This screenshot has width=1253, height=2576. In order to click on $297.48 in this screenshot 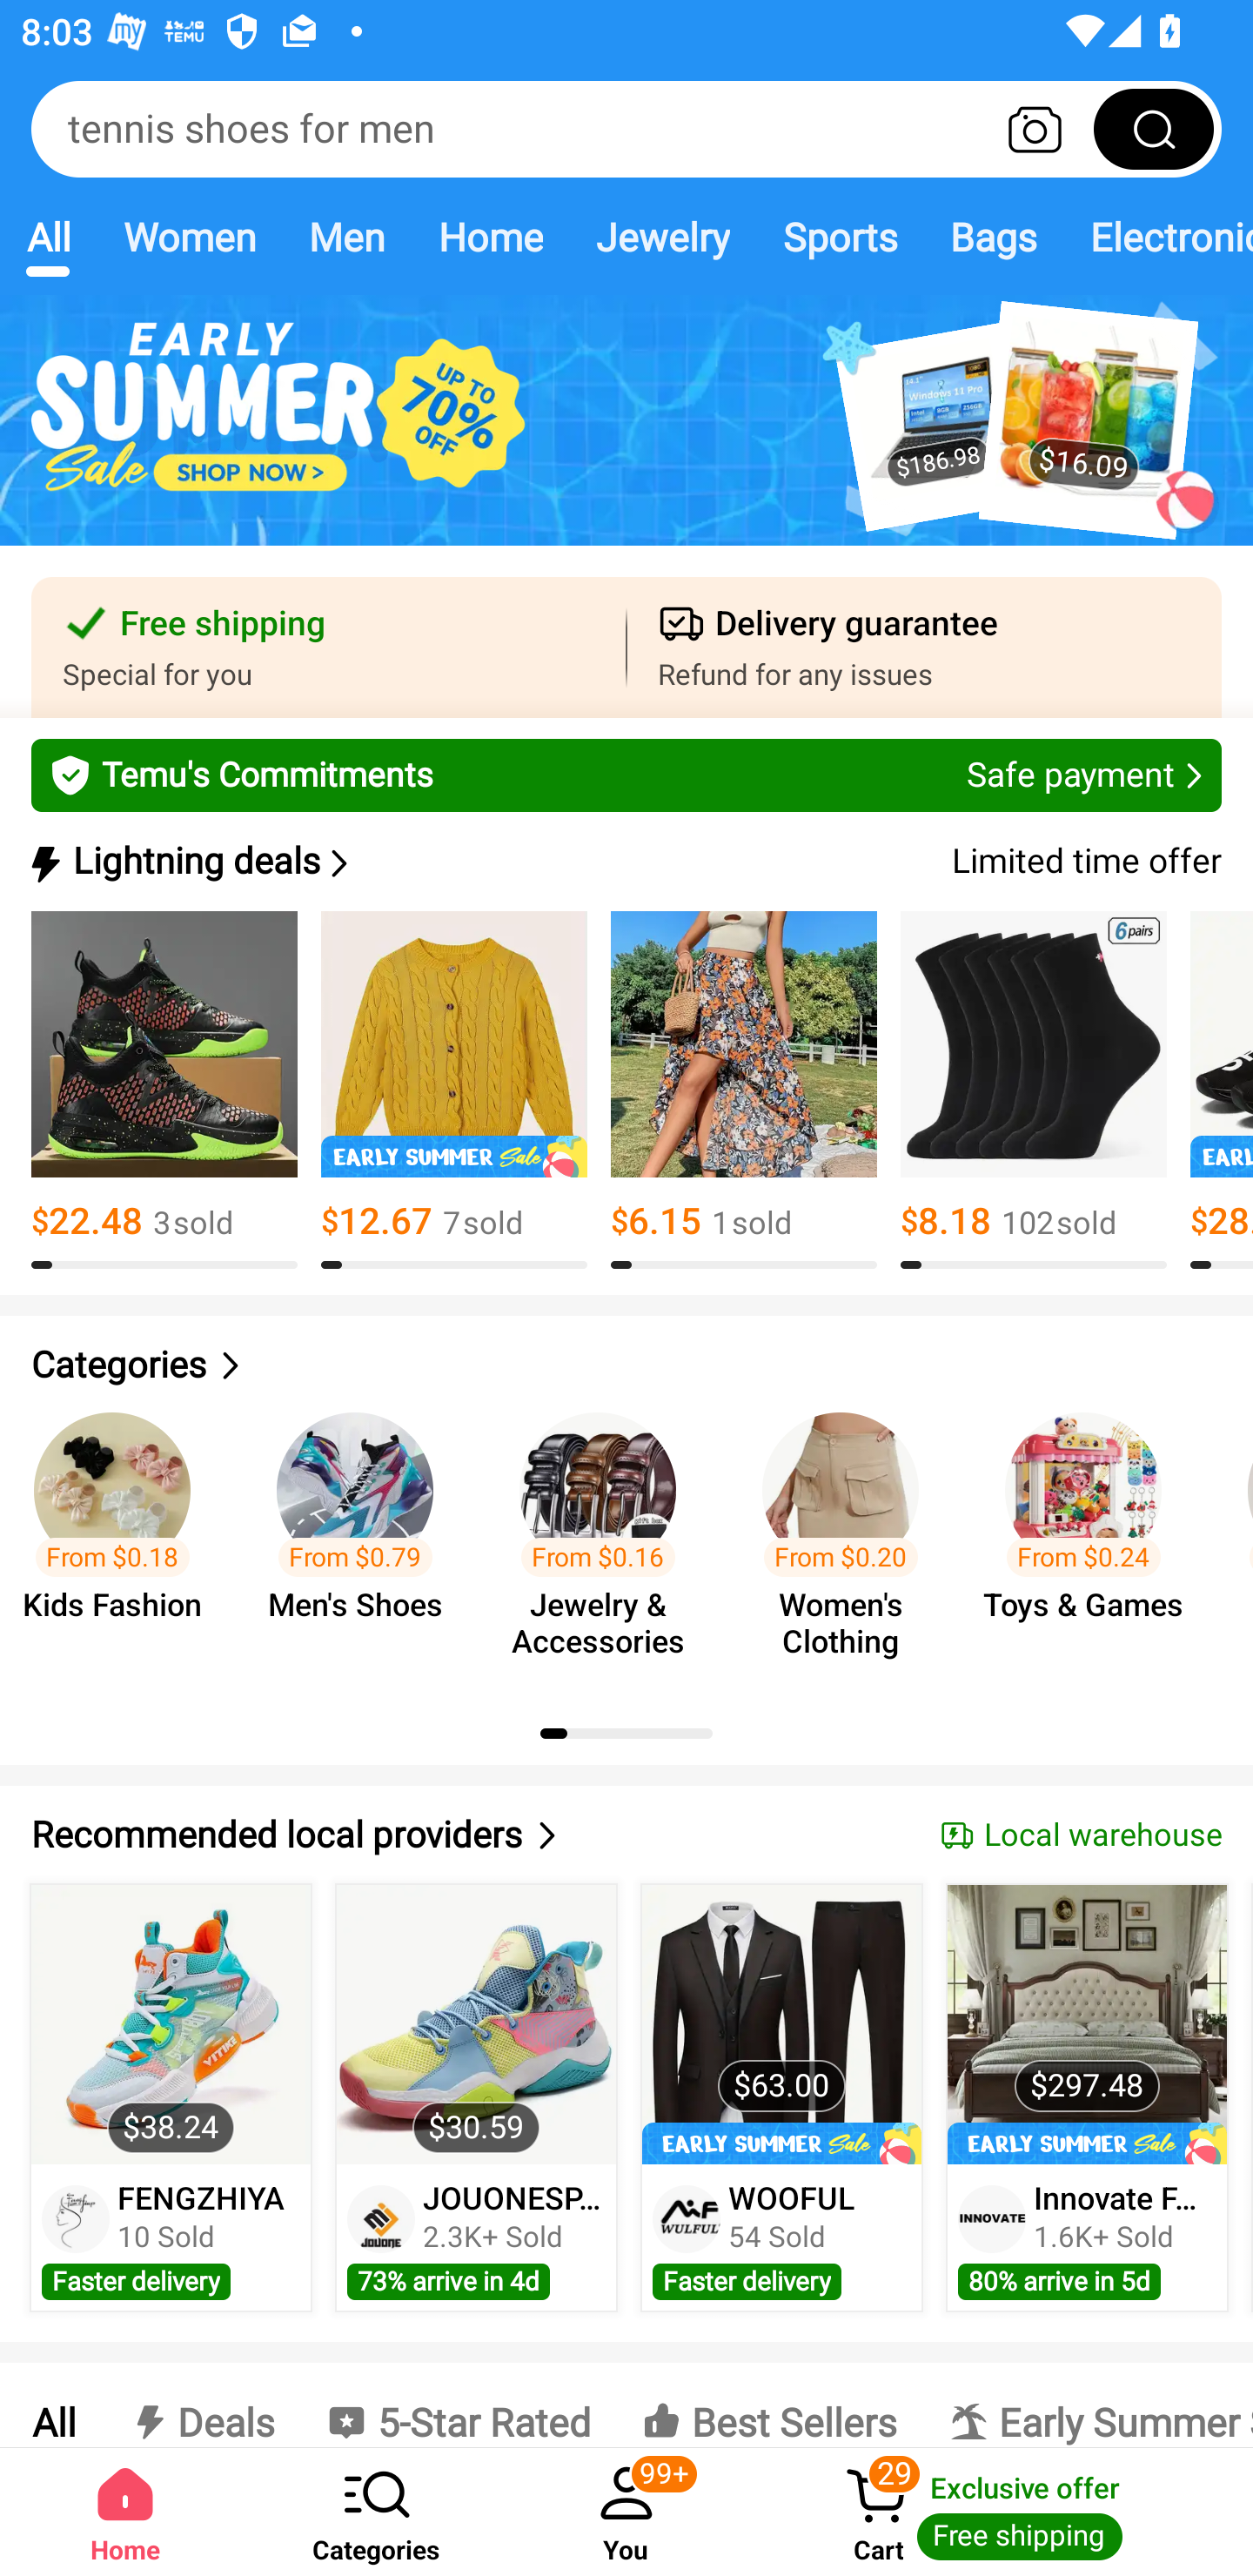, I will do `click(1086, 2024)`.